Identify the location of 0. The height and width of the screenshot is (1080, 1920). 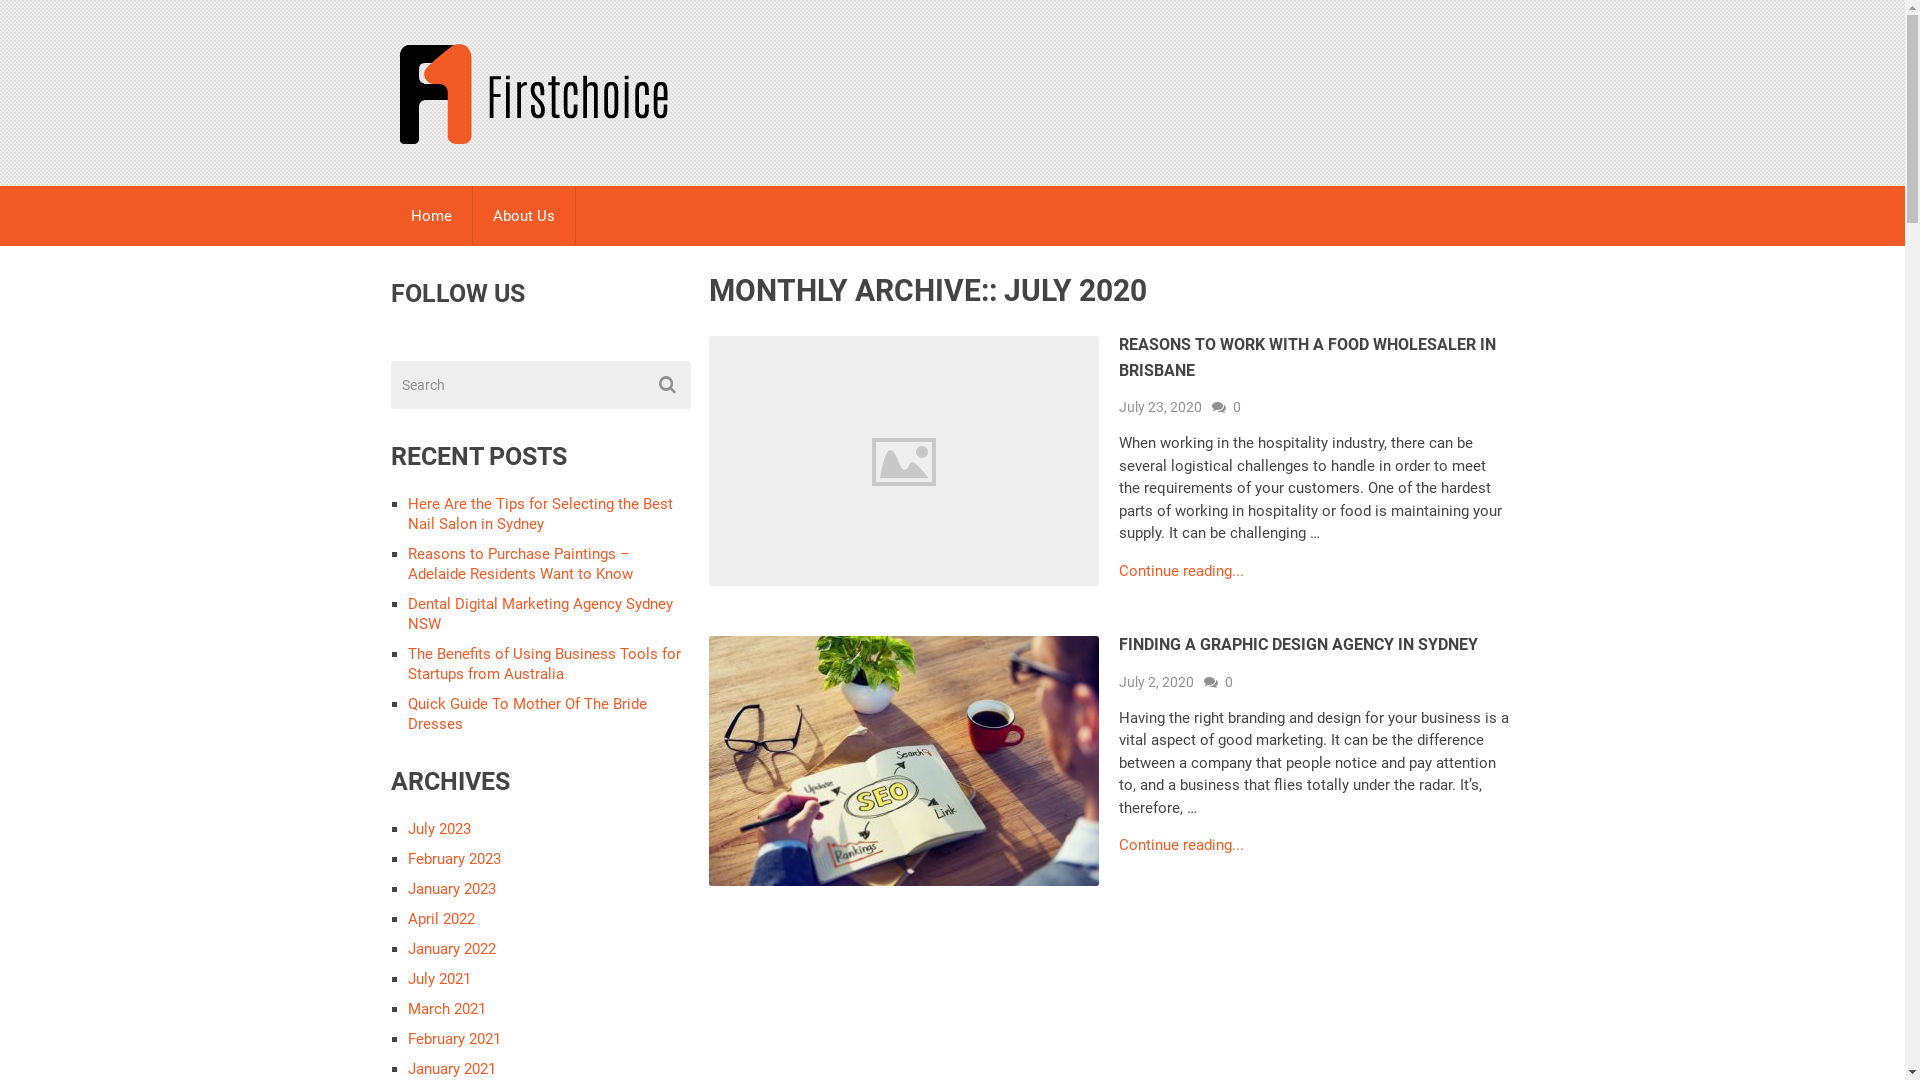
(1237, 407).